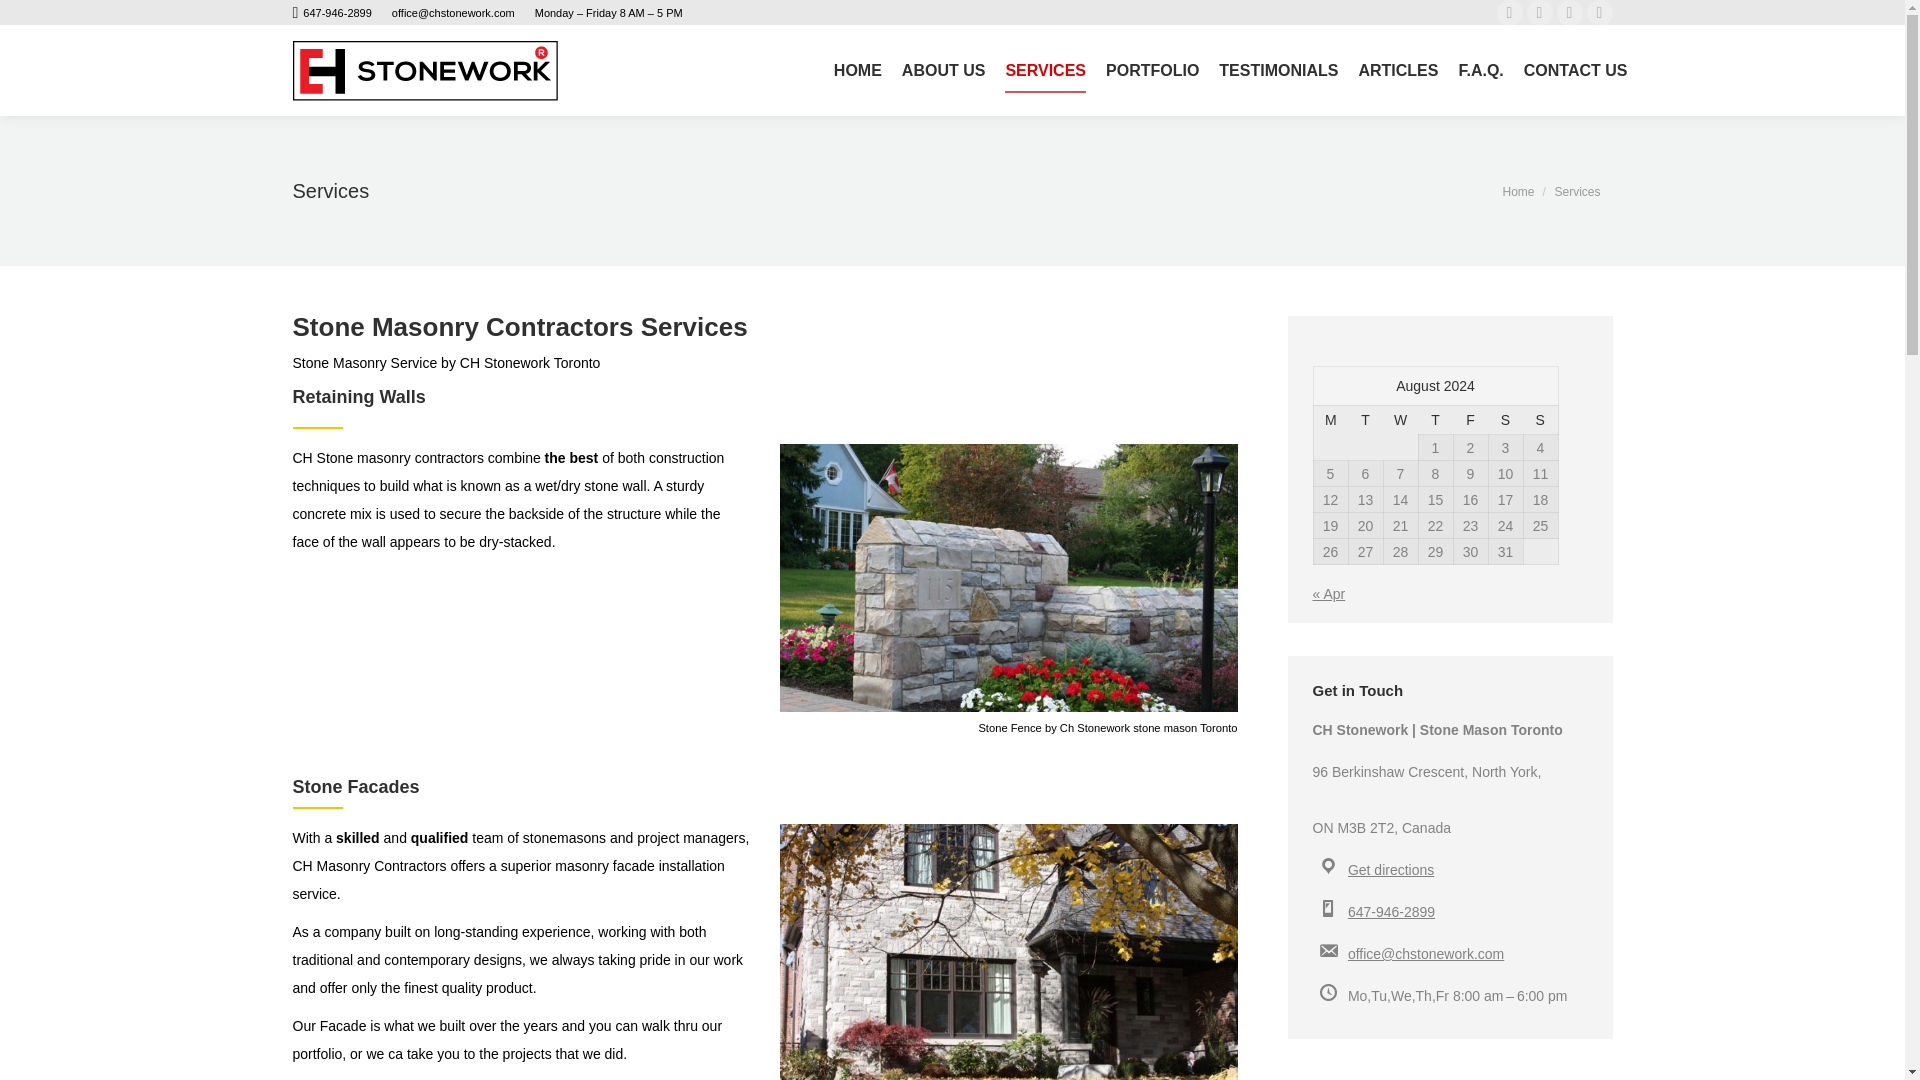 The height and width of the screenshot is (1080, 1920). What do you see at coordinates (1395, 73) in the screenshot?
I see `ARTICLES` at bounding box center [1395, 73].